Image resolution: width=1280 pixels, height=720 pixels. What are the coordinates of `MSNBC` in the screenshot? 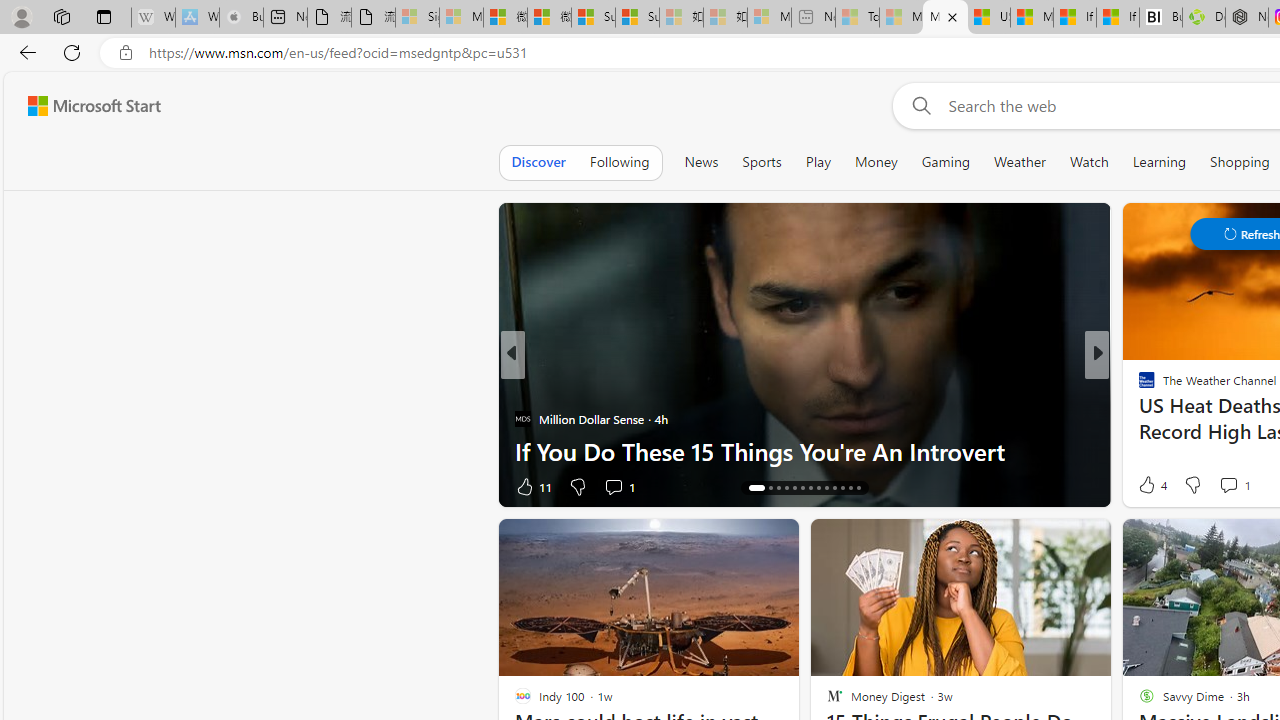 It's located at (1138, 386).